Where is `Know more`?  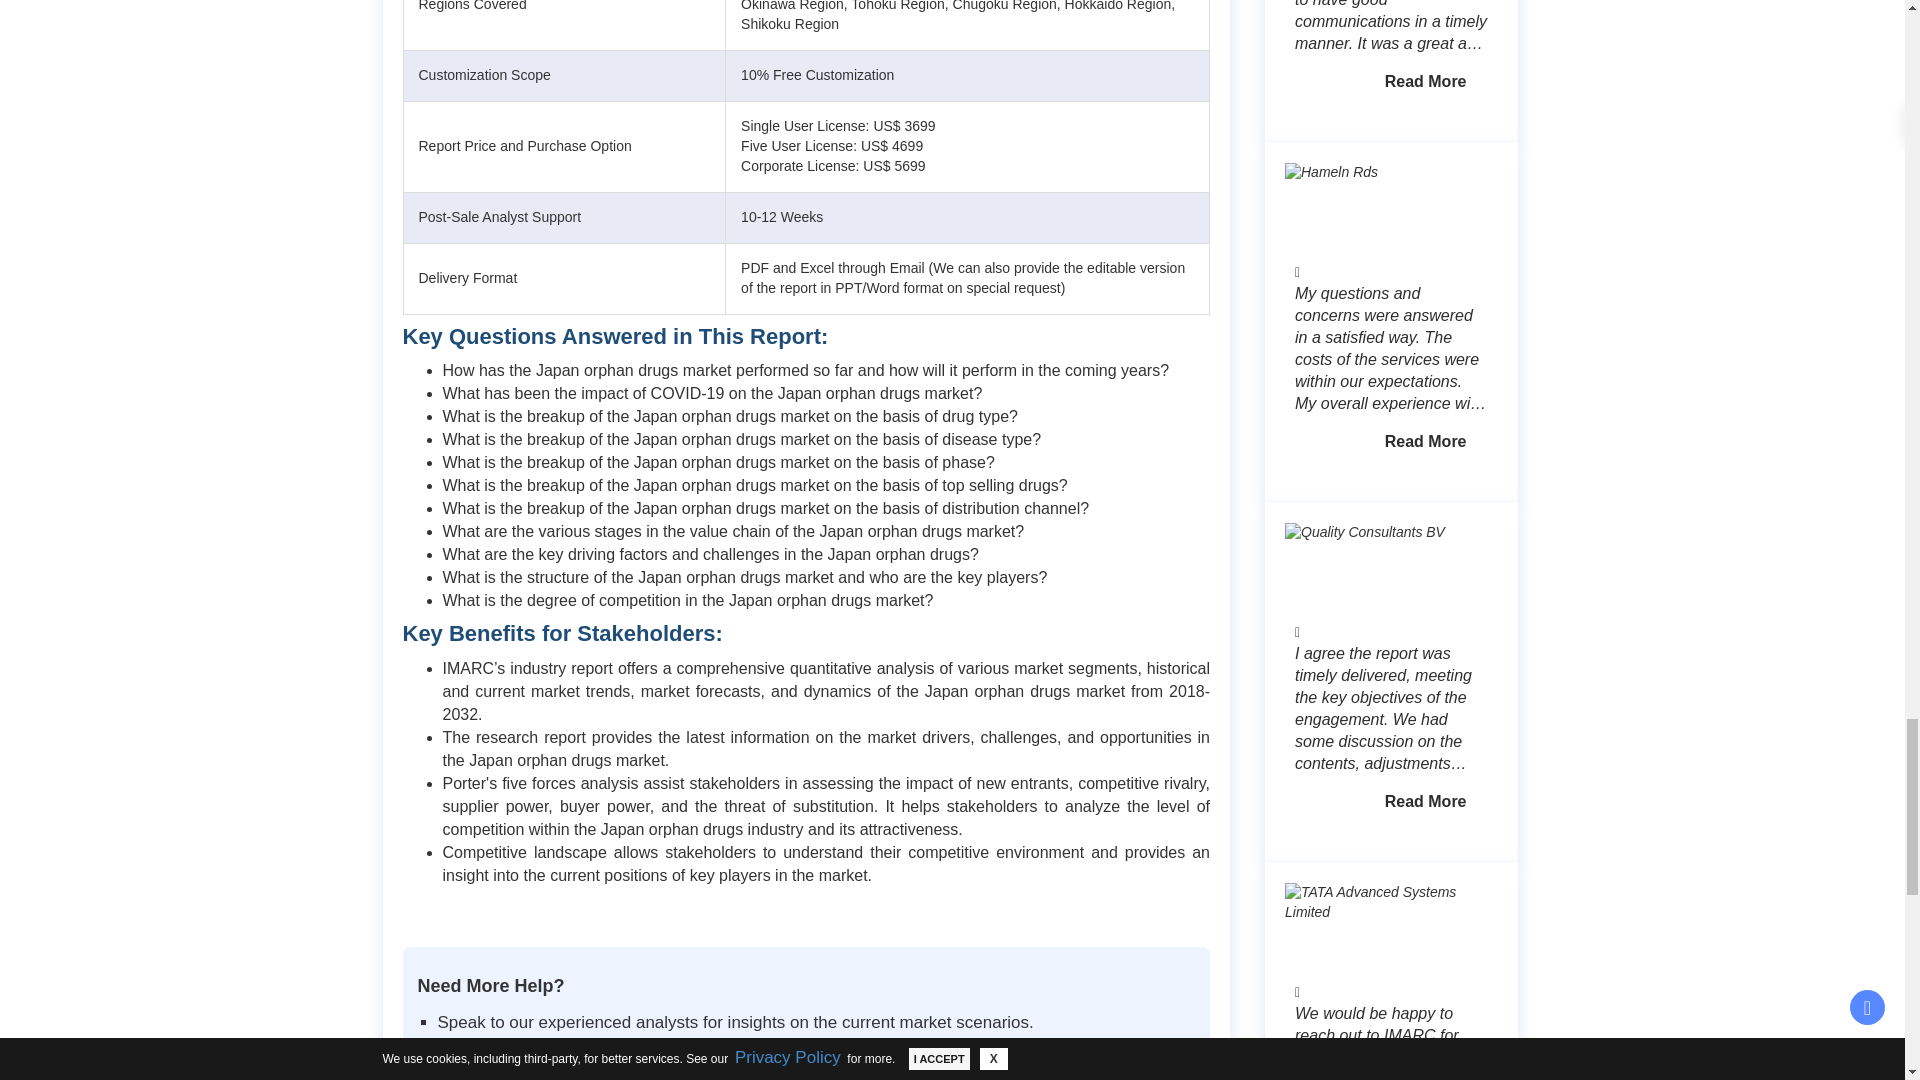 Know more is located at coordinates (1426, 801).